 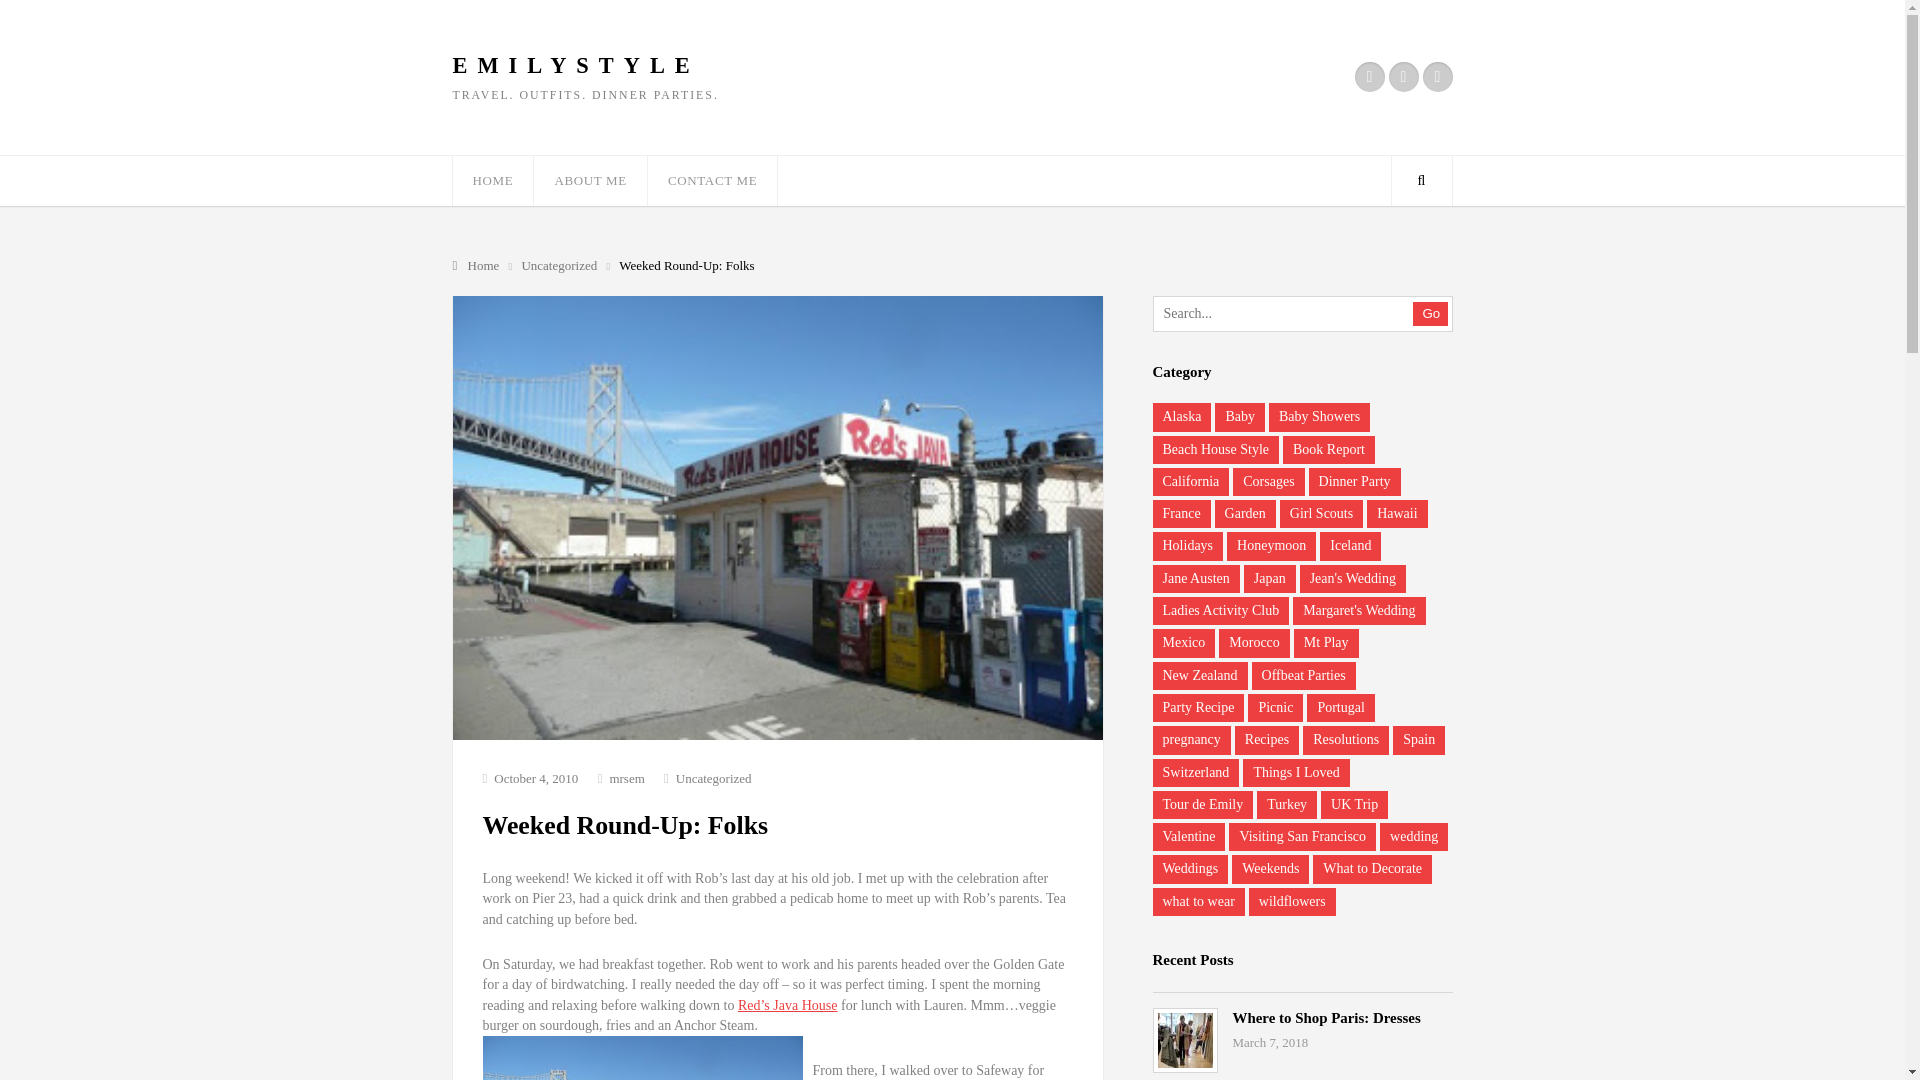 What do you see at coordinates (1436, 76) in the screenshot?
I see `Pinterest` at bounding box center [1436, 76].